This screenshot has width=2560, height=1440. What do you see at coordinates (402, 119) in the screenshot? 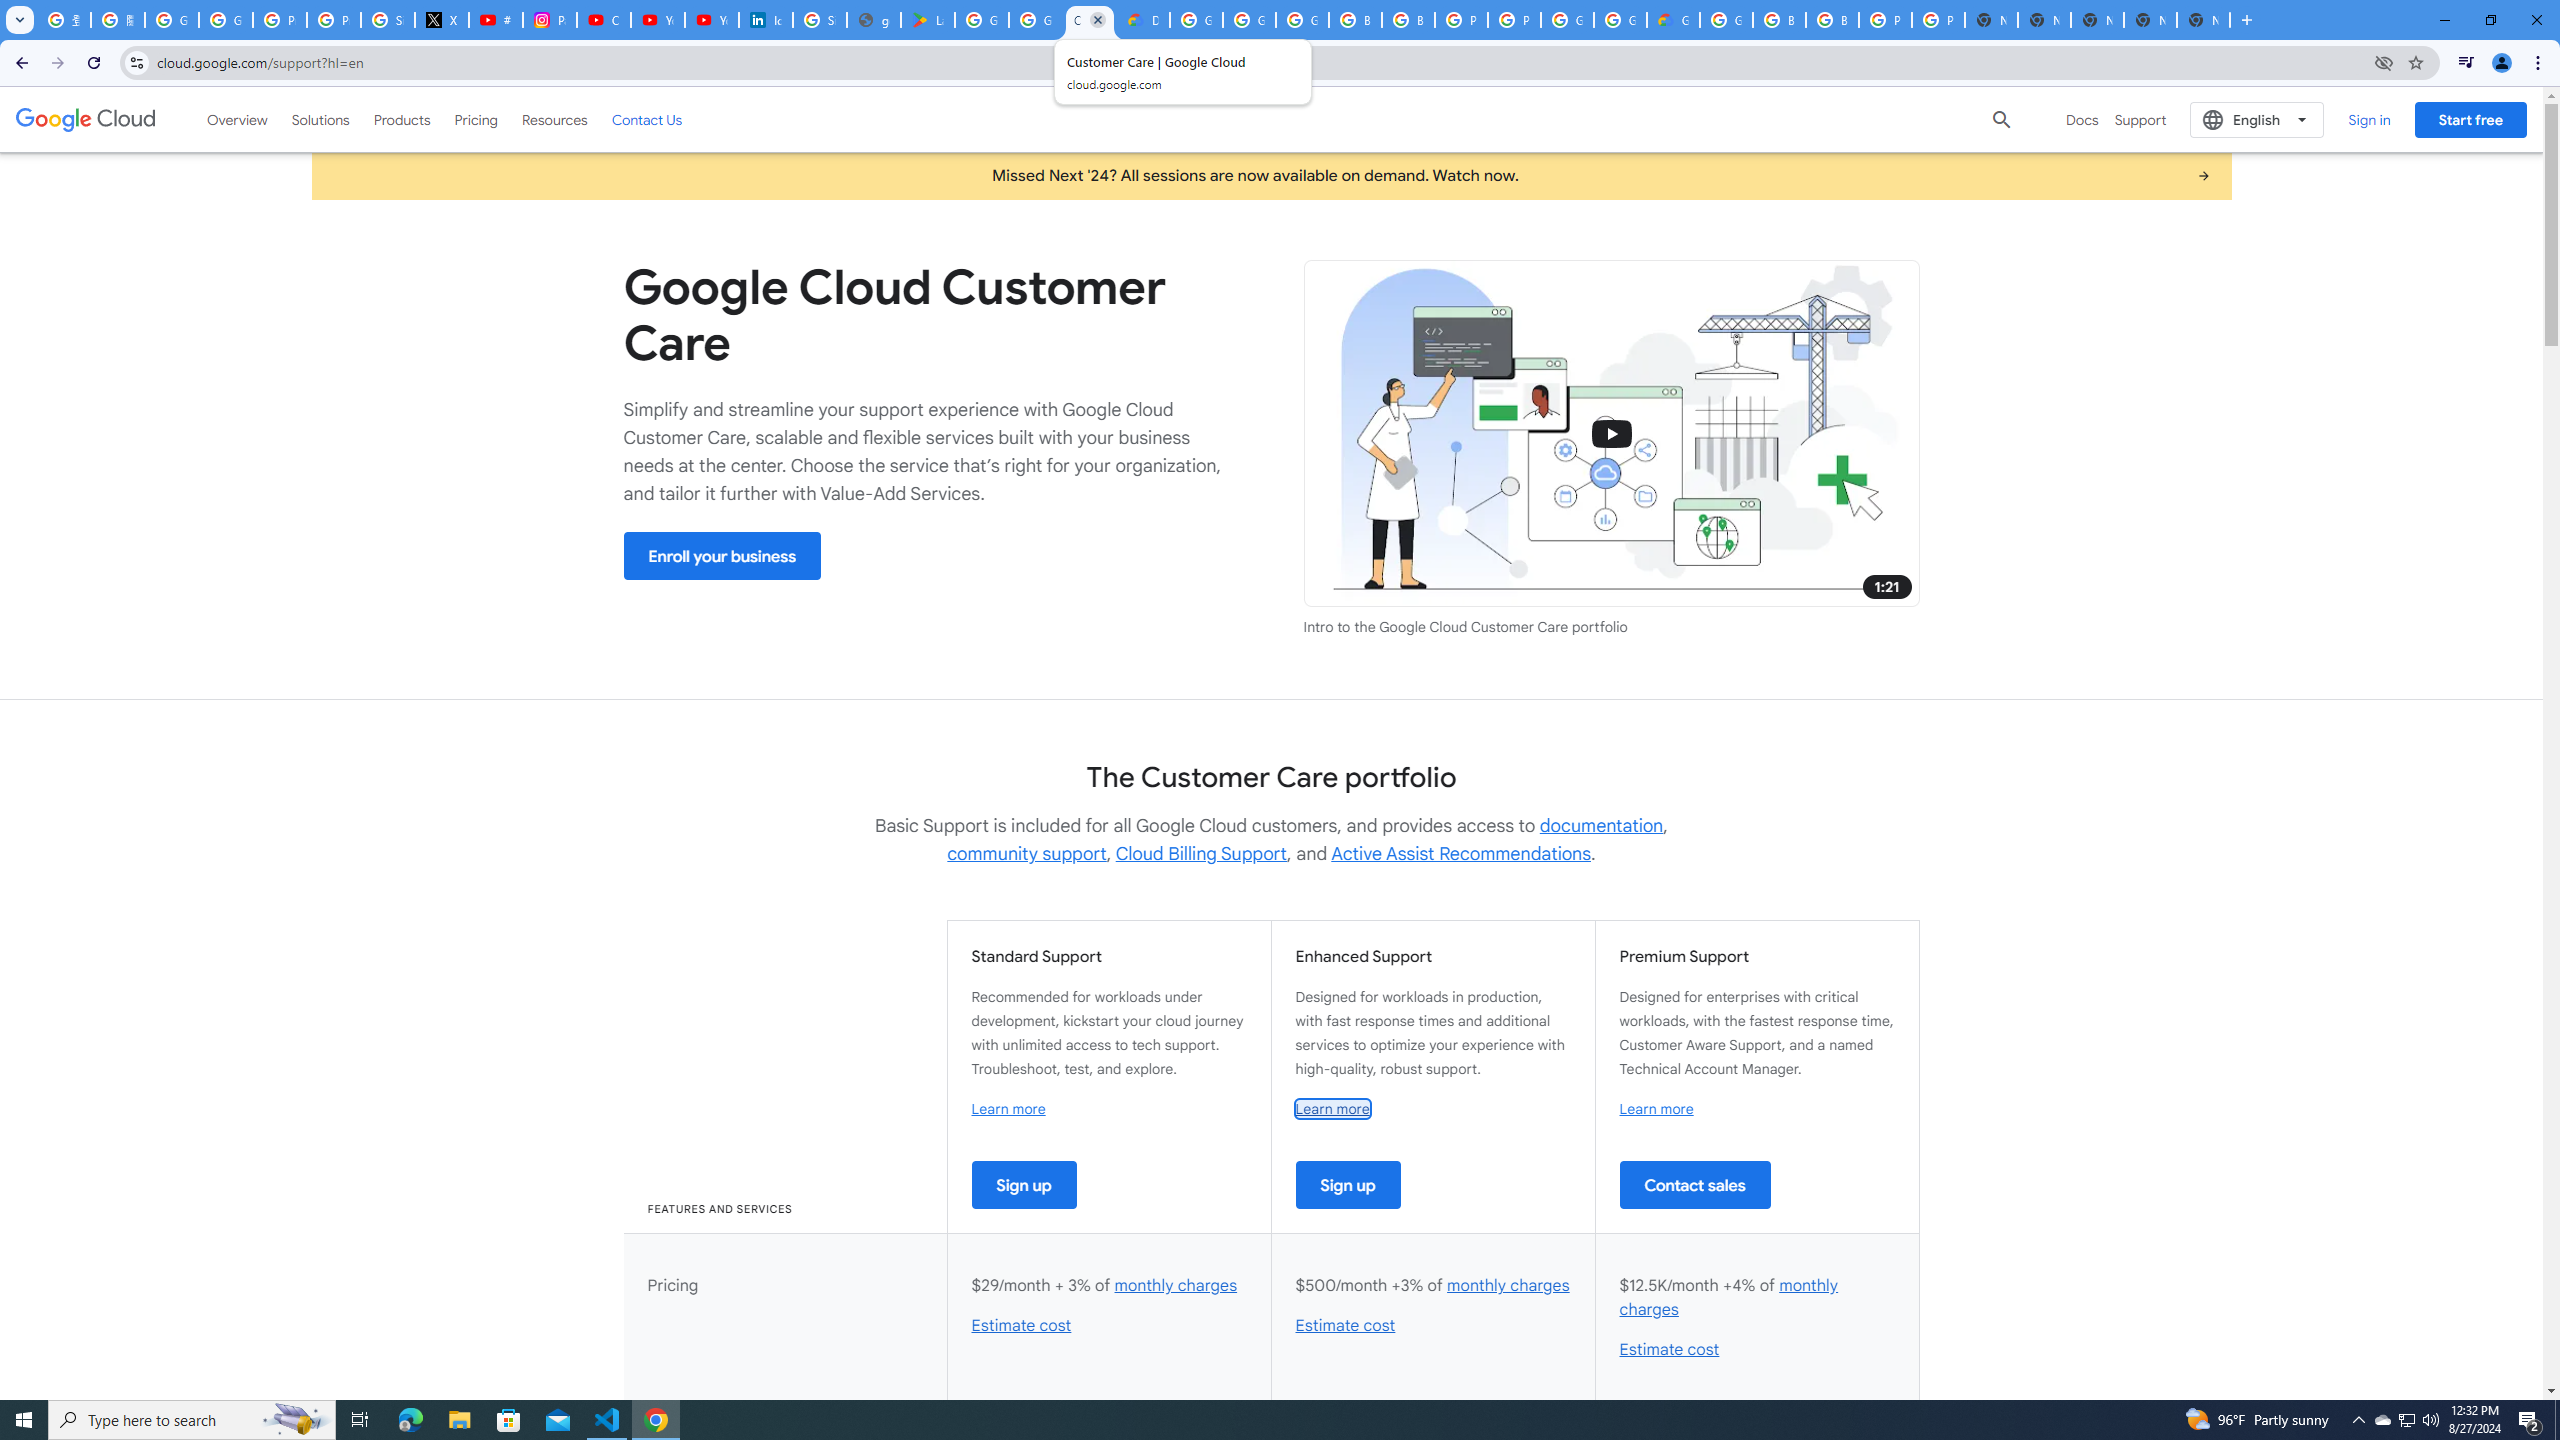
I see `Products` at bounding box center [402, 119].